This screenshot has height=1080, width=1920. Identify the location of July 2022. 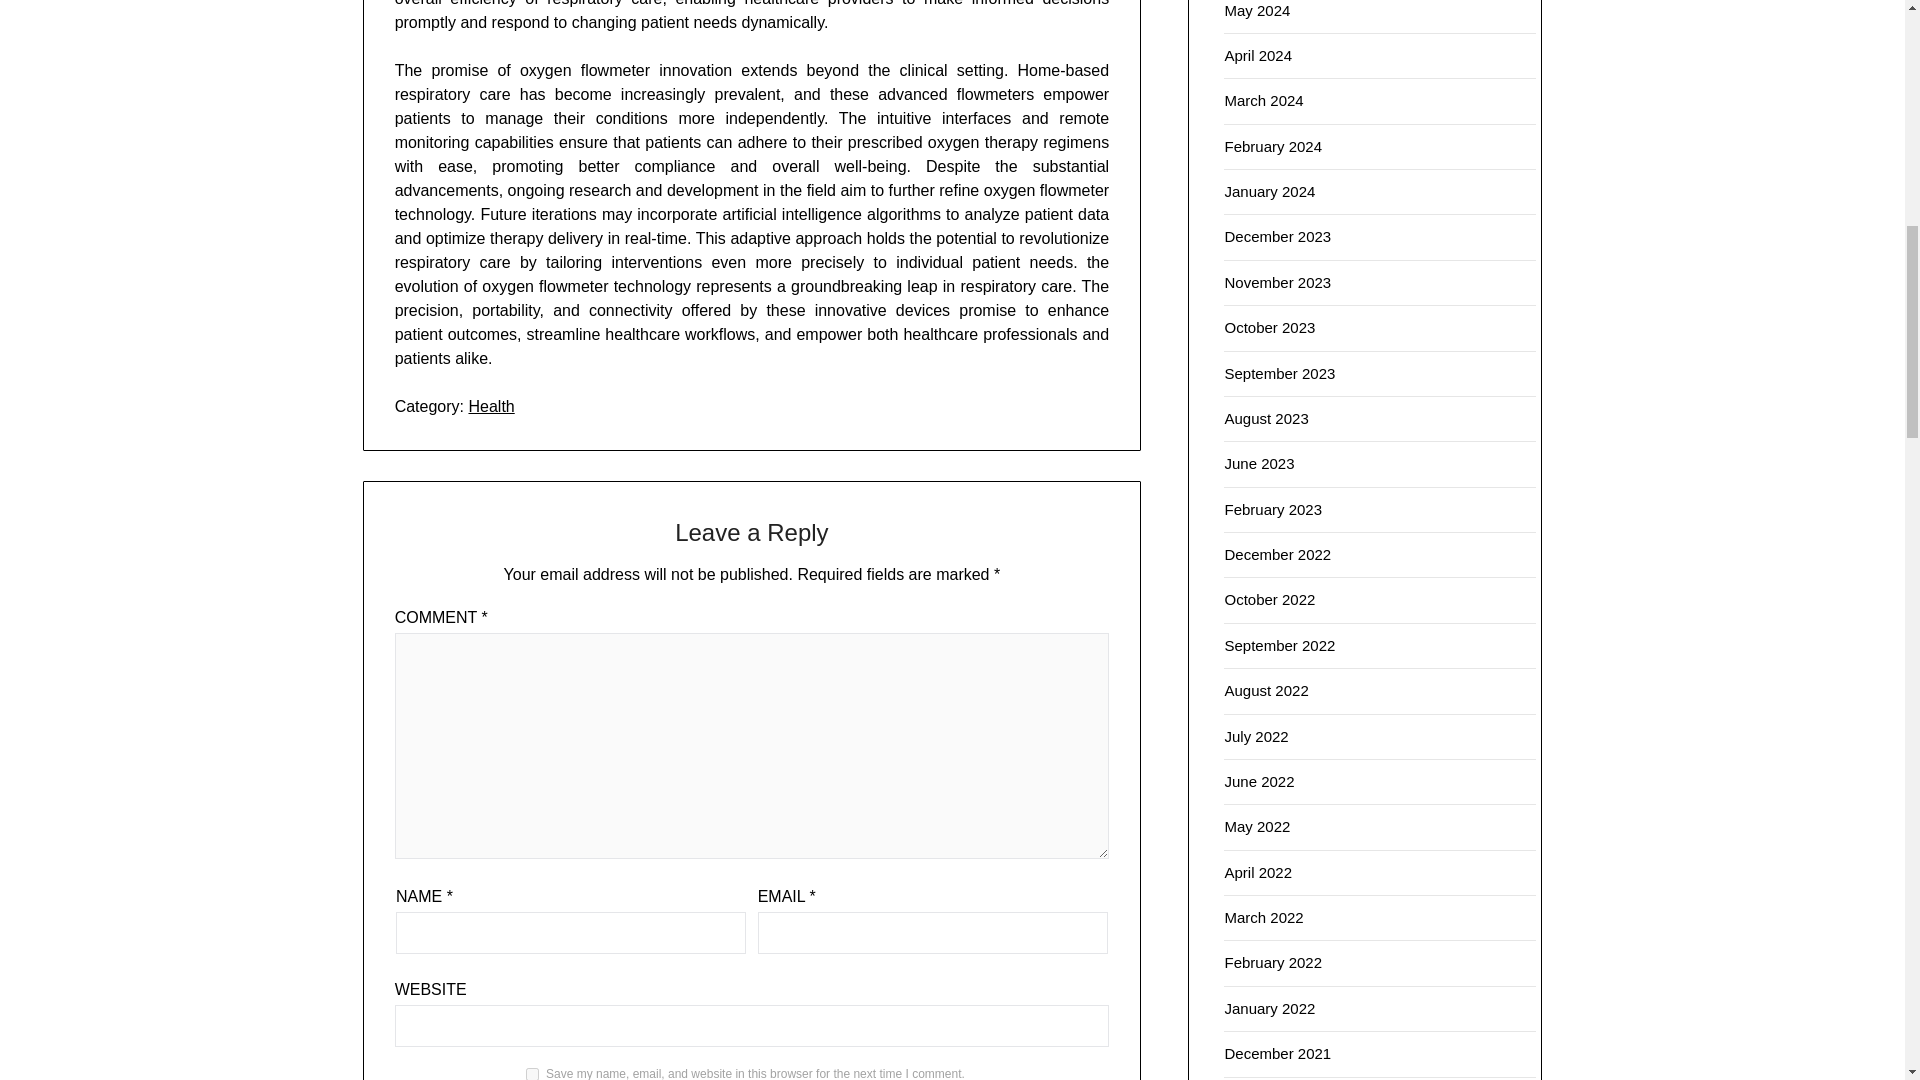
(1256, 736).